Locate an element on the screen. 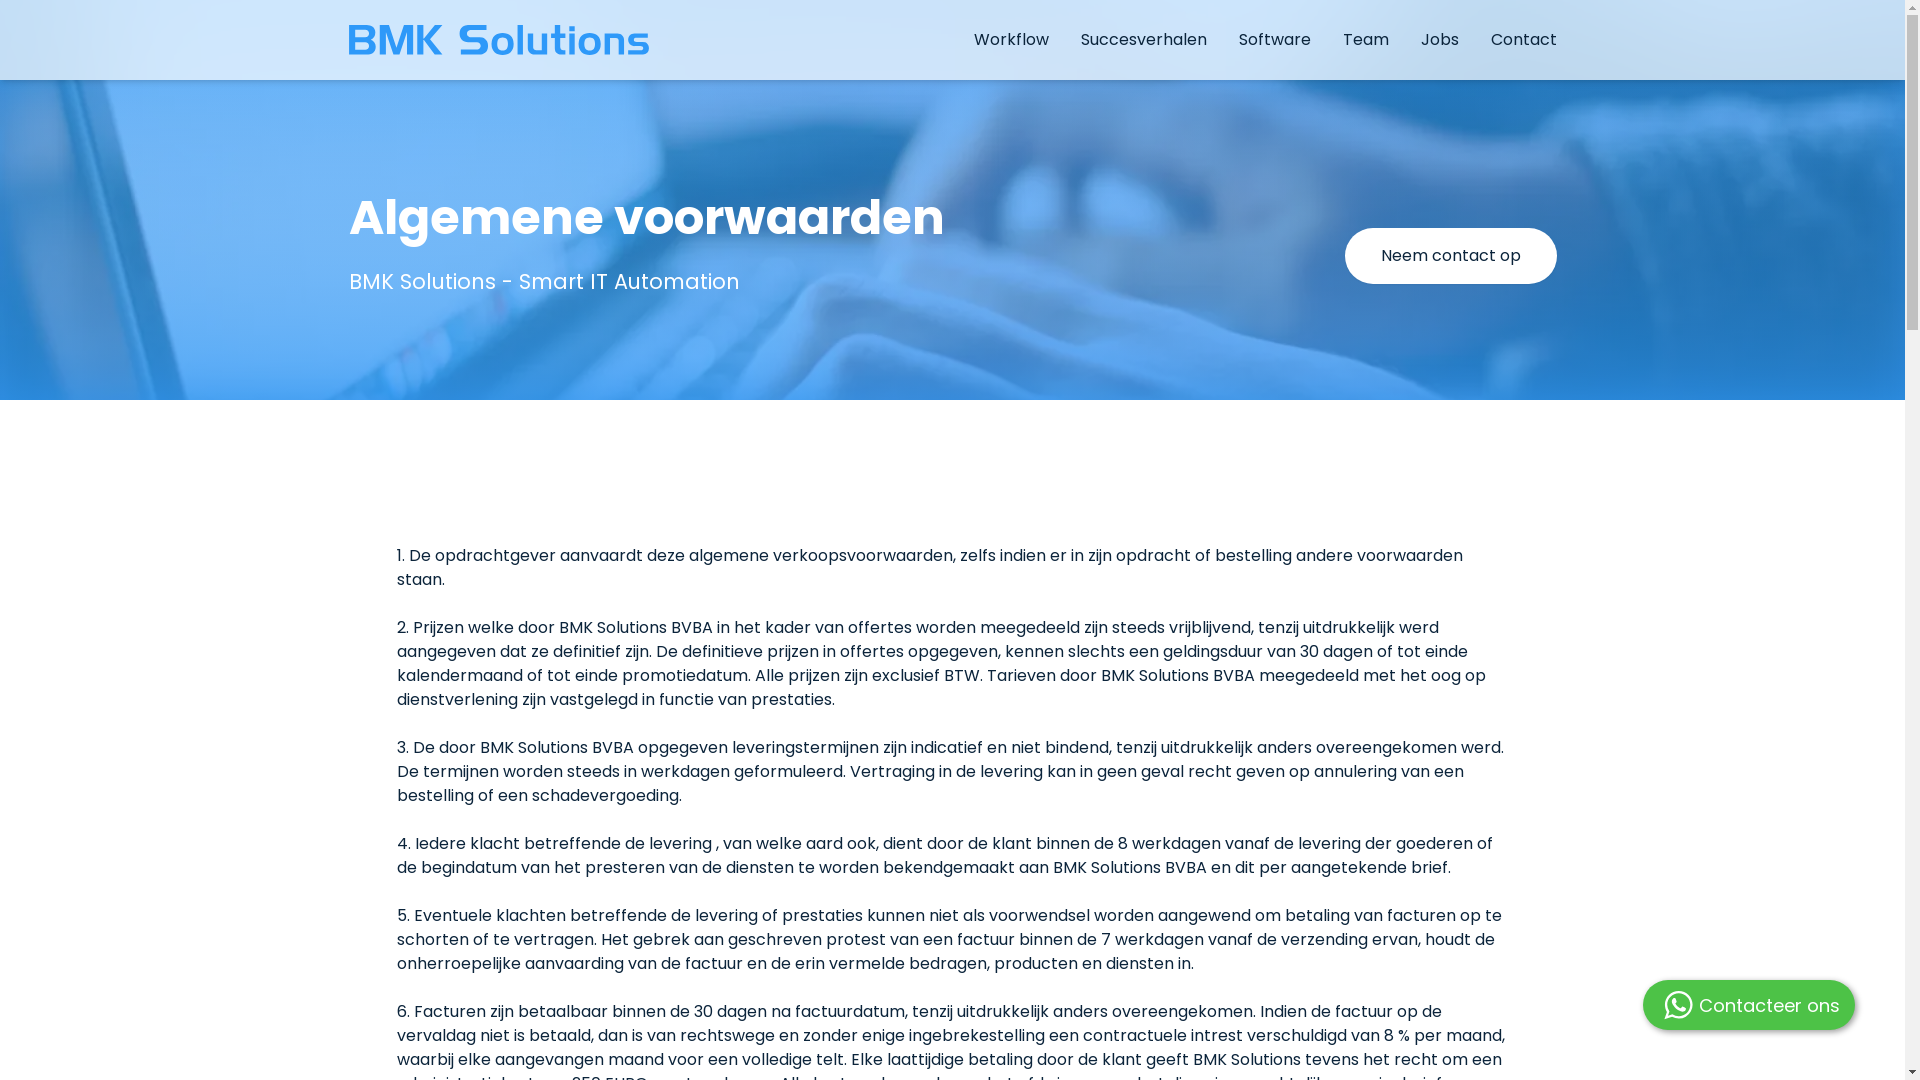  Jobs is located at coordinates (1439, 40).